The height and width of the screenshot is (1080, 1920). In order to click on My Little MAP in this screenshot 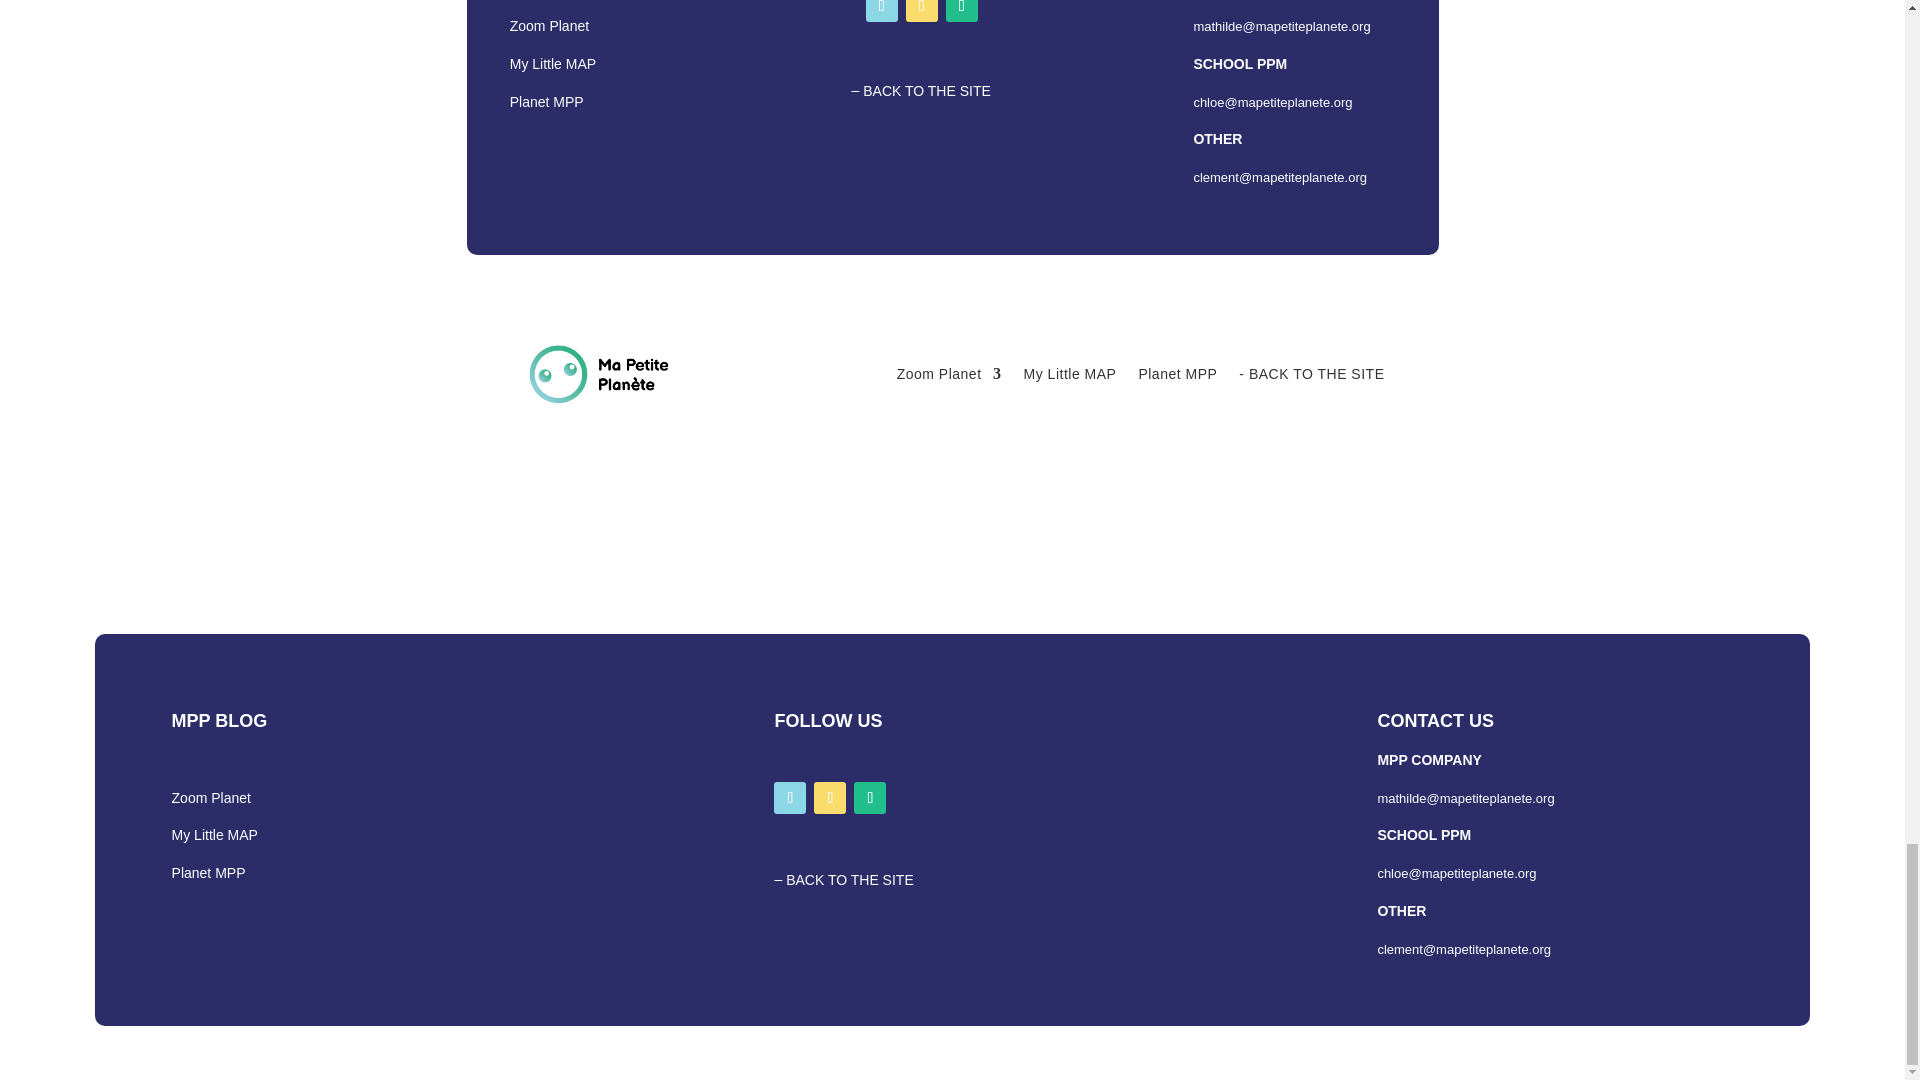, I will do `click(552, 64)`.